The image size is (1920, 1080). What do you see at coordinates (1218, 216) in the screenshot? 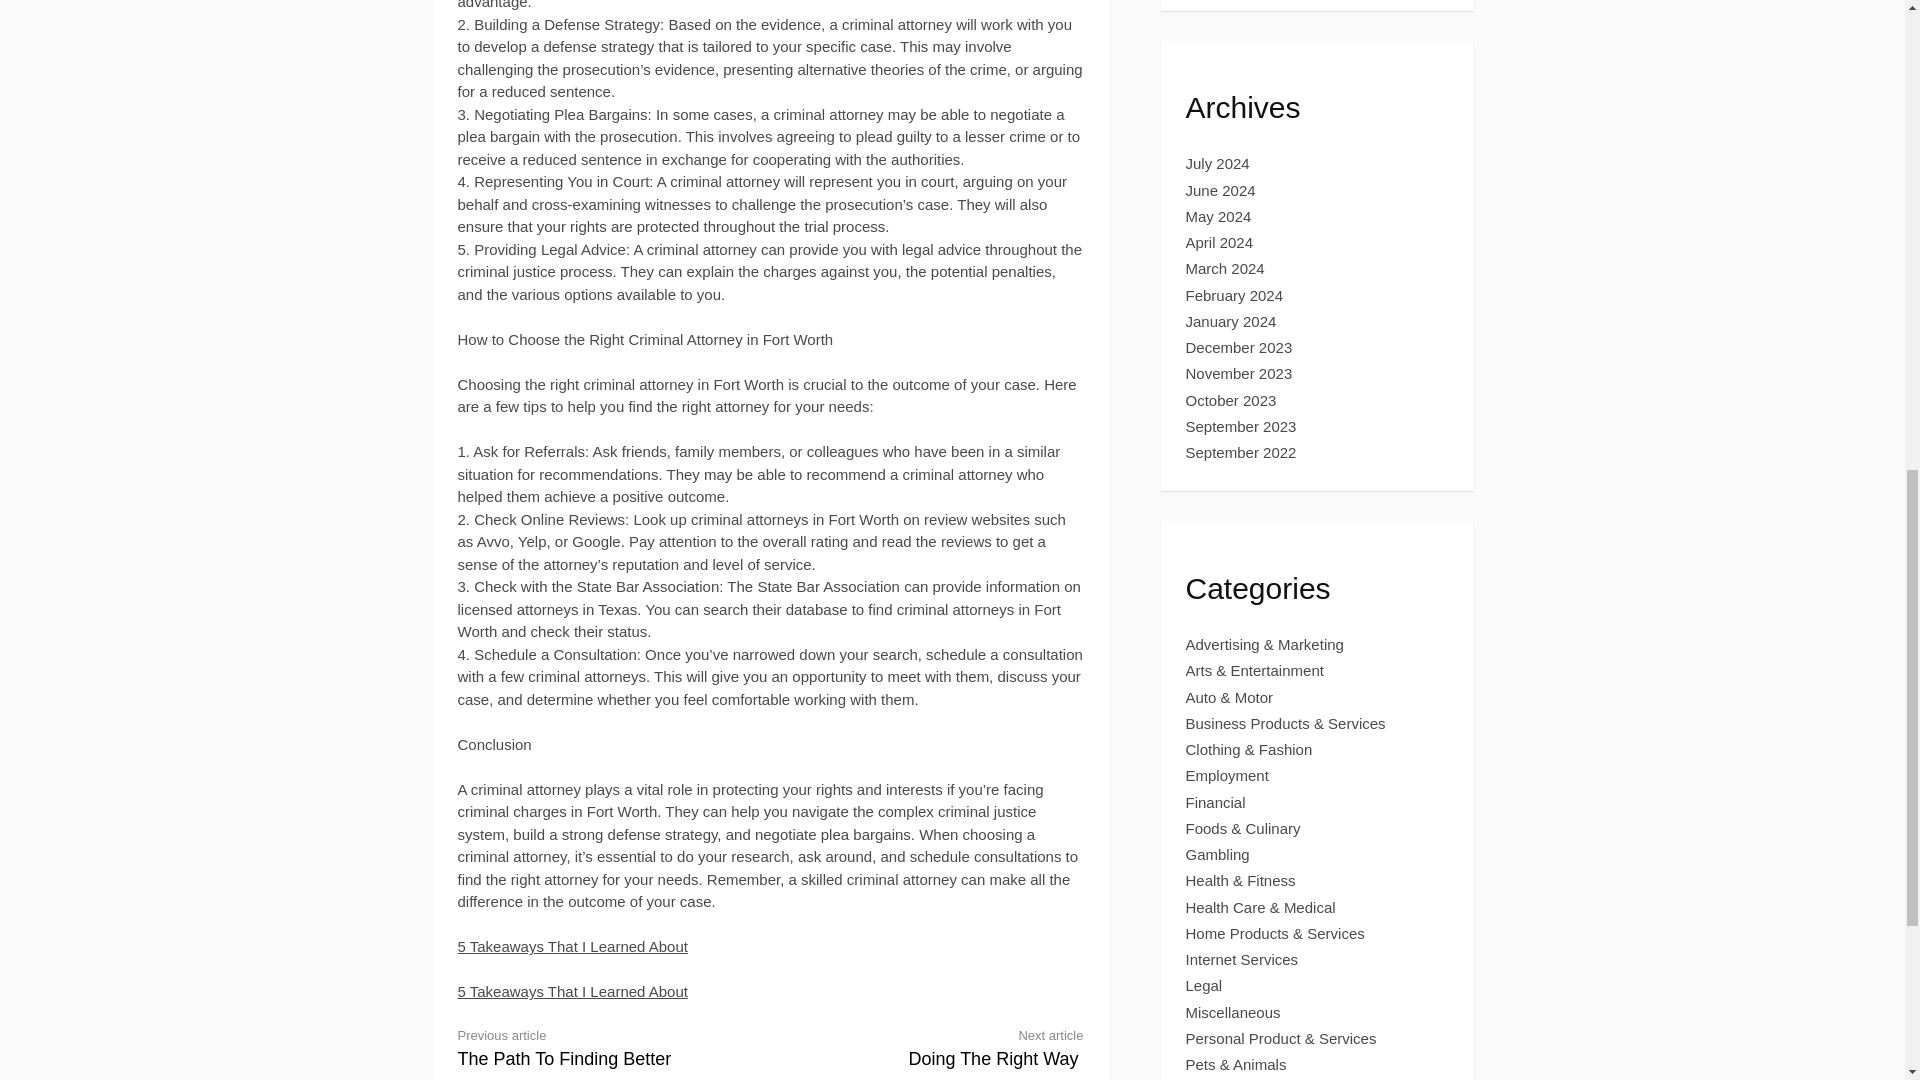
I see `February 2024` at bounding box center [1218, 216].